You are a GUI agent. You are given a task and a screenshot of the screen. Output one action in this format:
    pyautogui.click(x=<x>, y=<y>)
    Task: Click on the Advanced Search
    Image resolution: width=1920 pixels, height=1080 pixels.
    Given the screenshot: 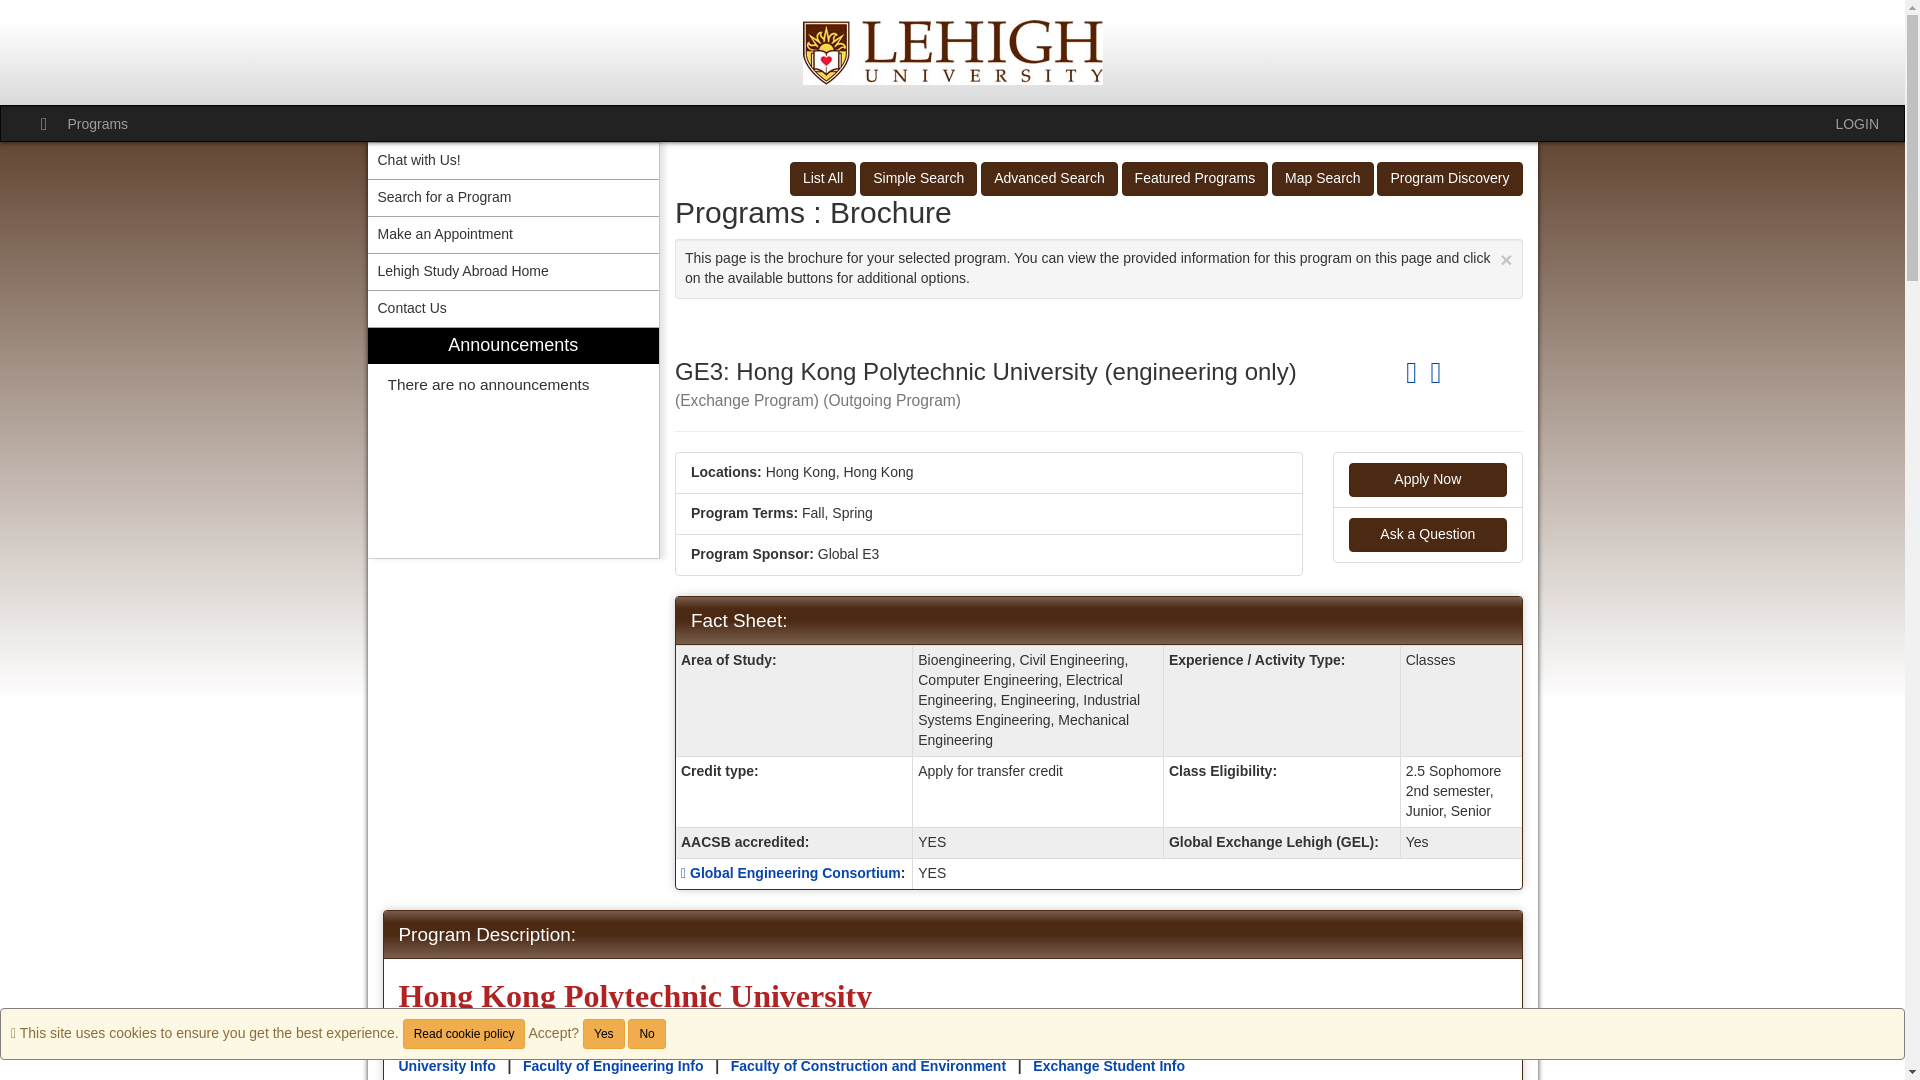 What is the action you would take?
    pyautogui.click(x=1049, y=178)
    